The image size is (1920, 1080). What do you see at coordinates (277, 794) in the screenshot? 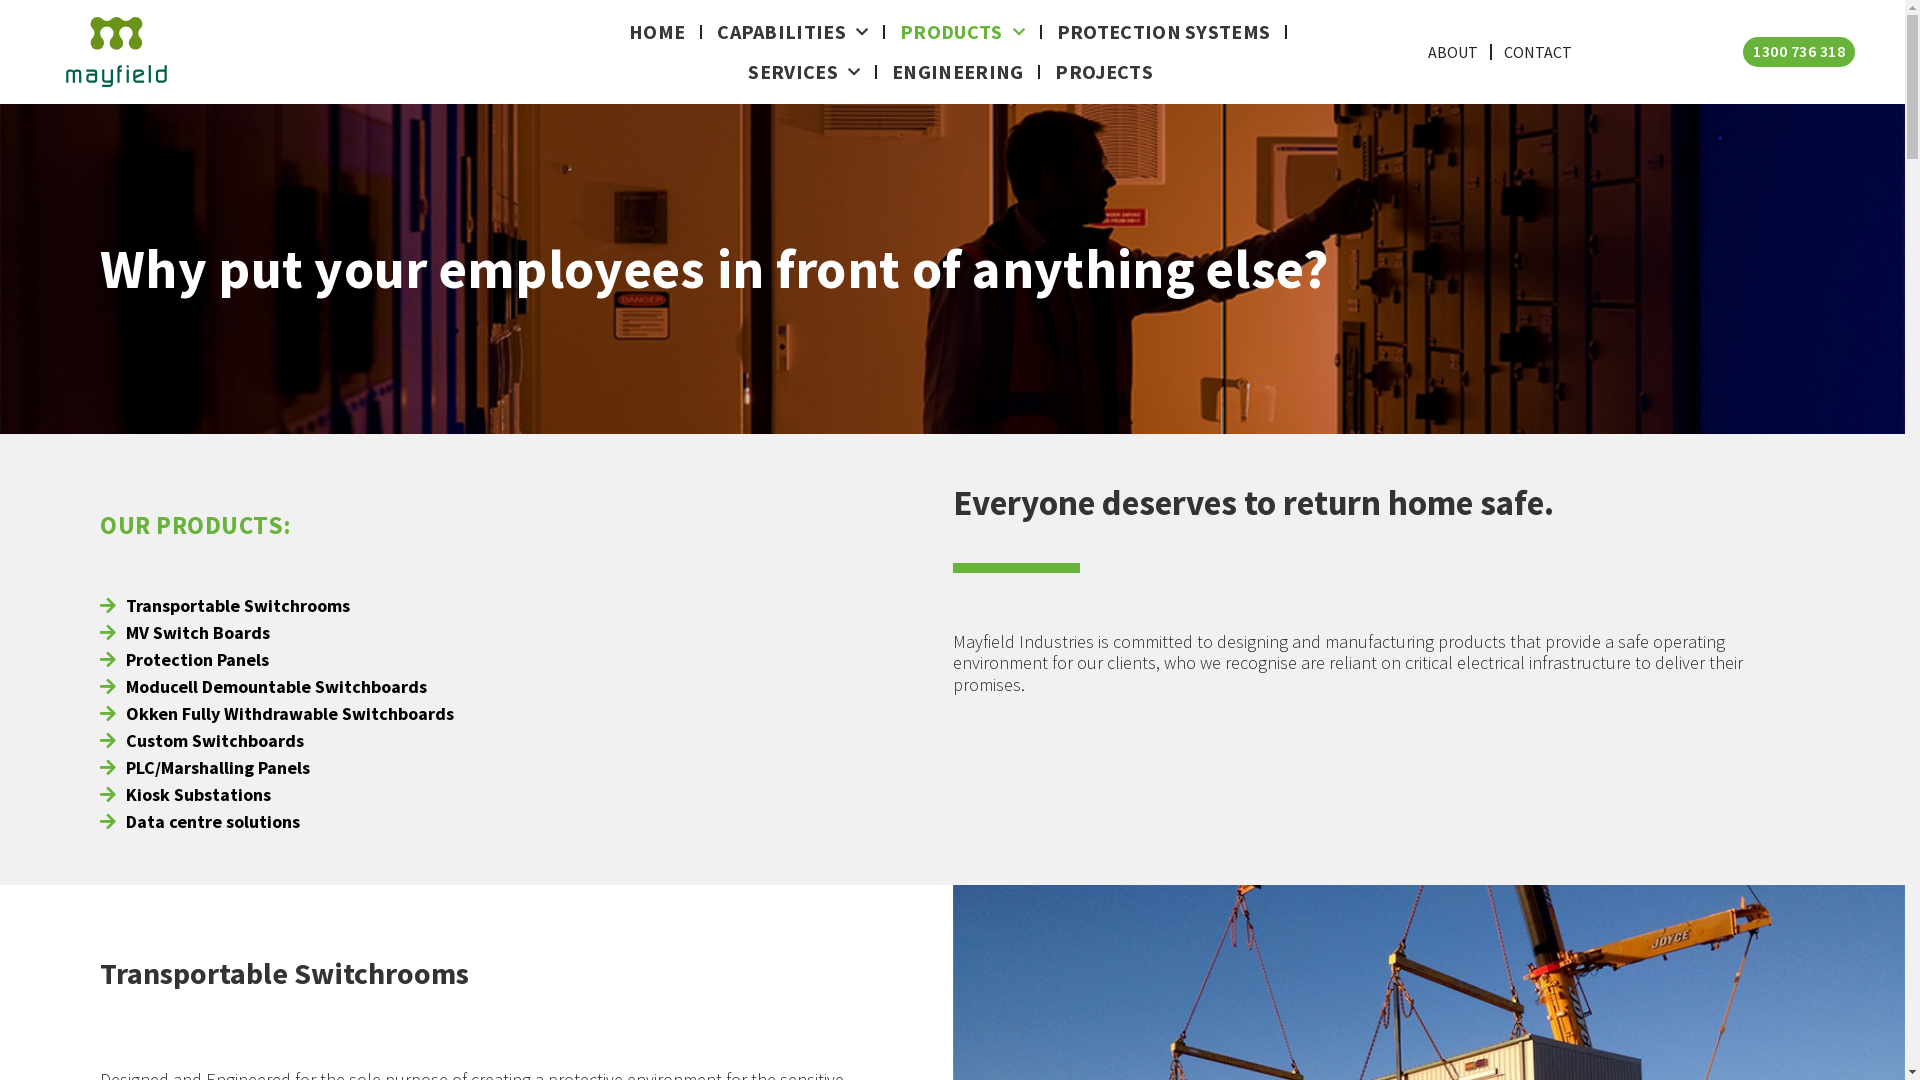
I see `Kiosk Substations` at bounding box center [277, 794].